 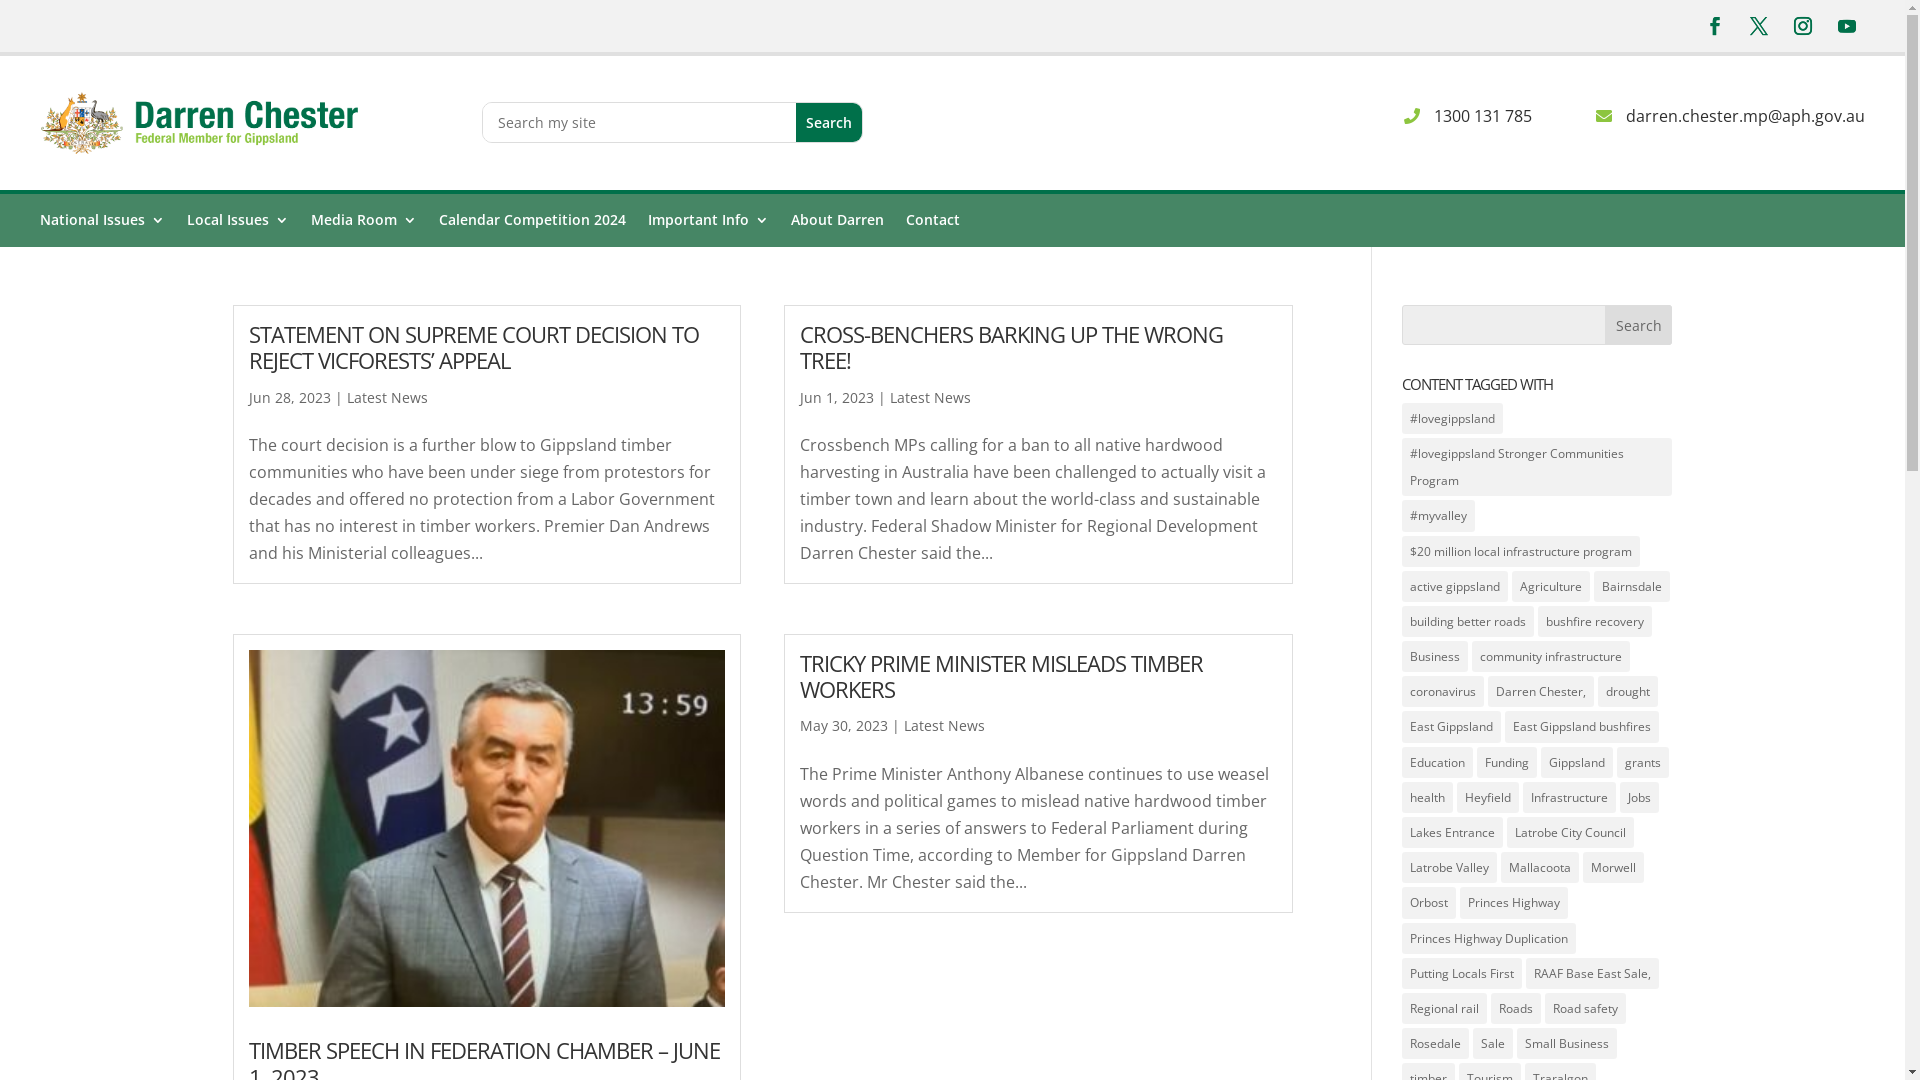 What do you see at coordinates (1570, 798) in the screenshot?
I see `Infrastructure` at bounding box center [1570, 798].